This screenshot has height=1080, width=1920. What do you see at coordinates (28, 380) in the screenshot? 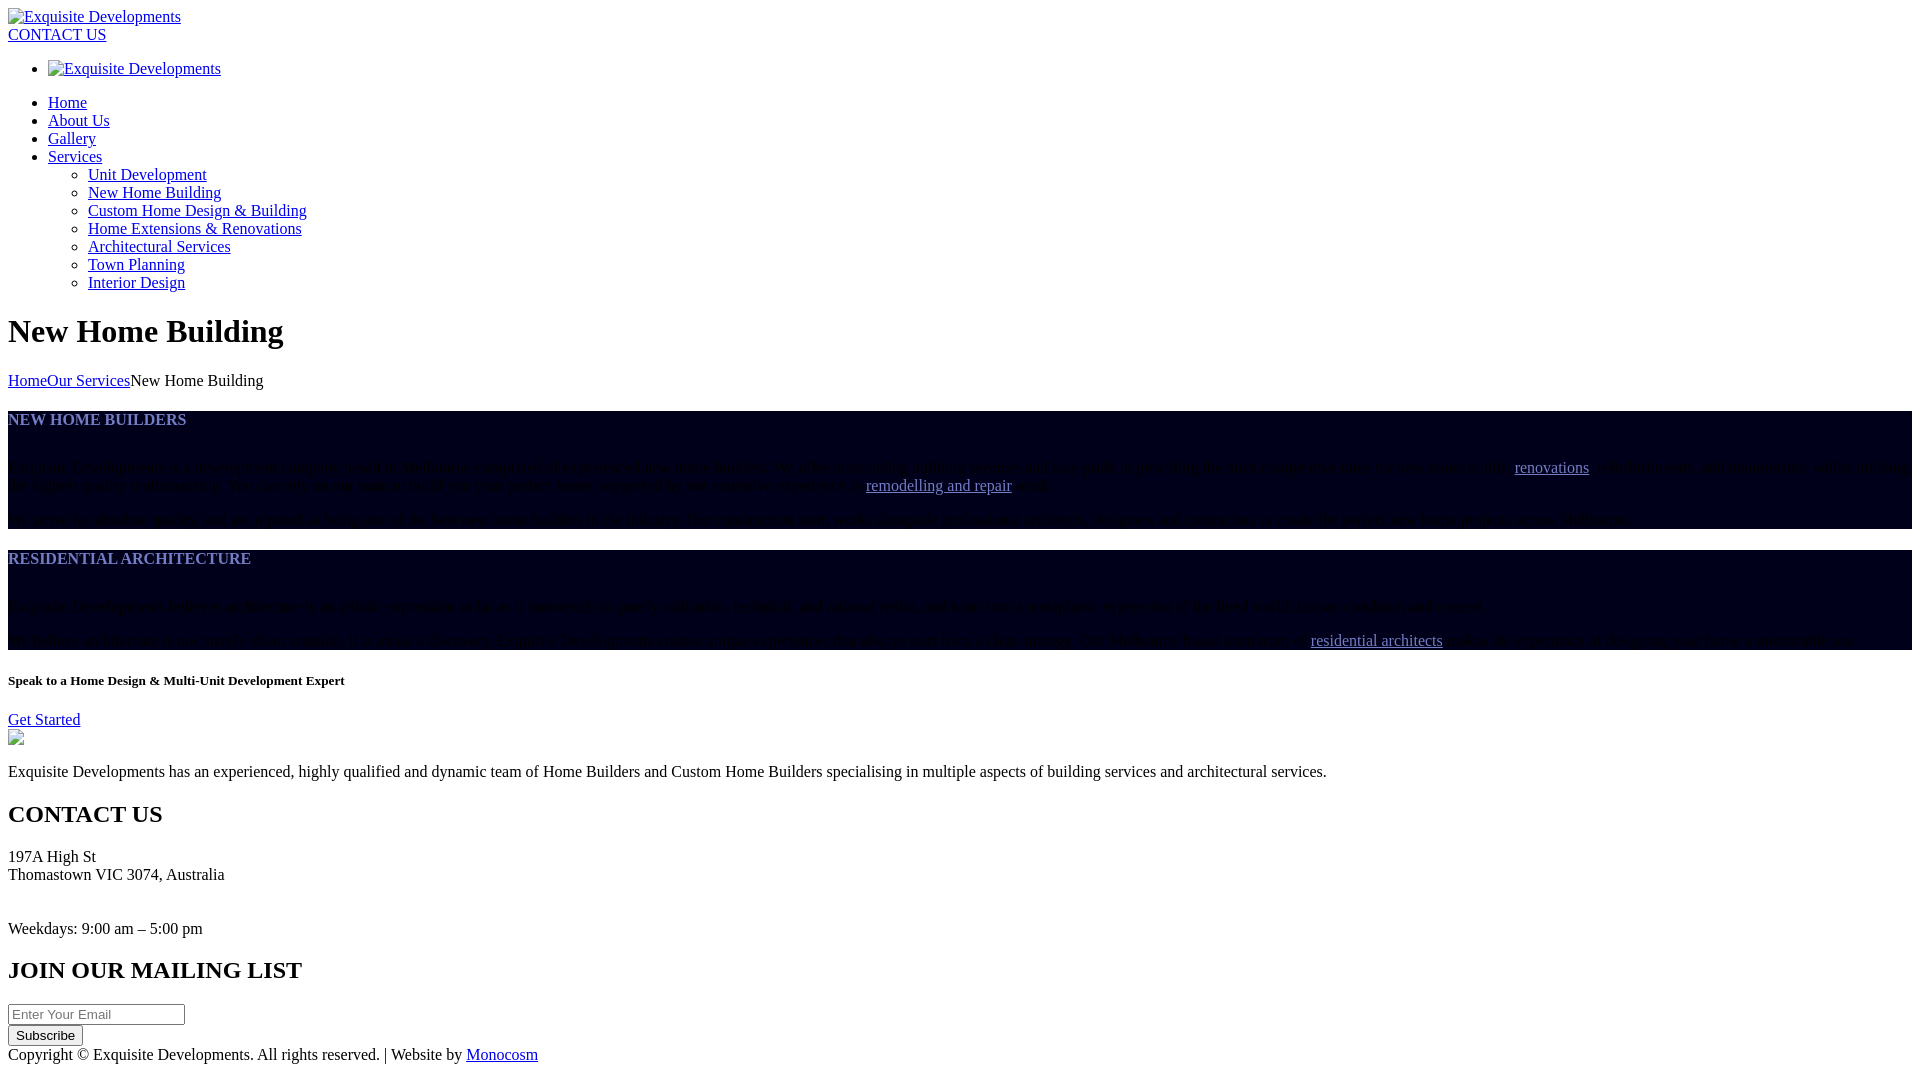
I see `Home` at bounding box center [28, 380].